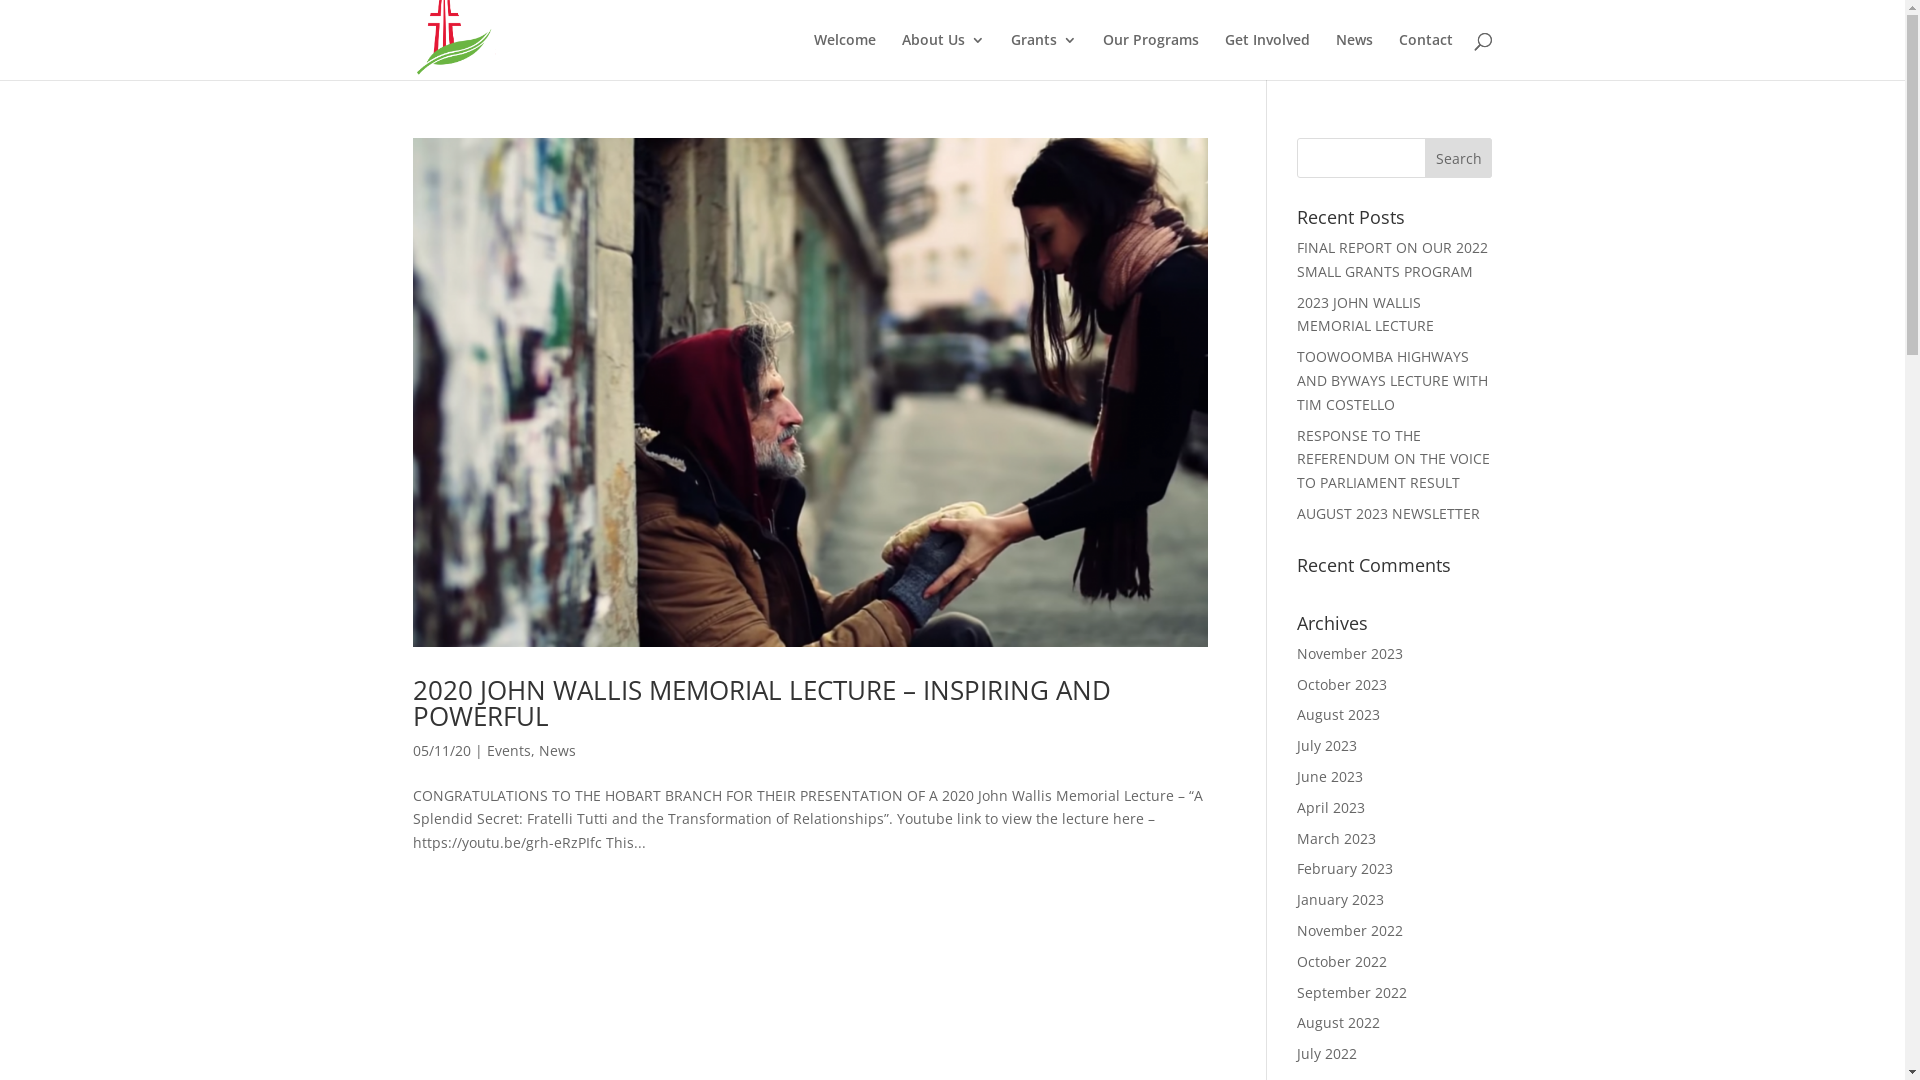  Describe the element at coordinates (1350, 654) in the screenshot. I see `November 2023` at that location.